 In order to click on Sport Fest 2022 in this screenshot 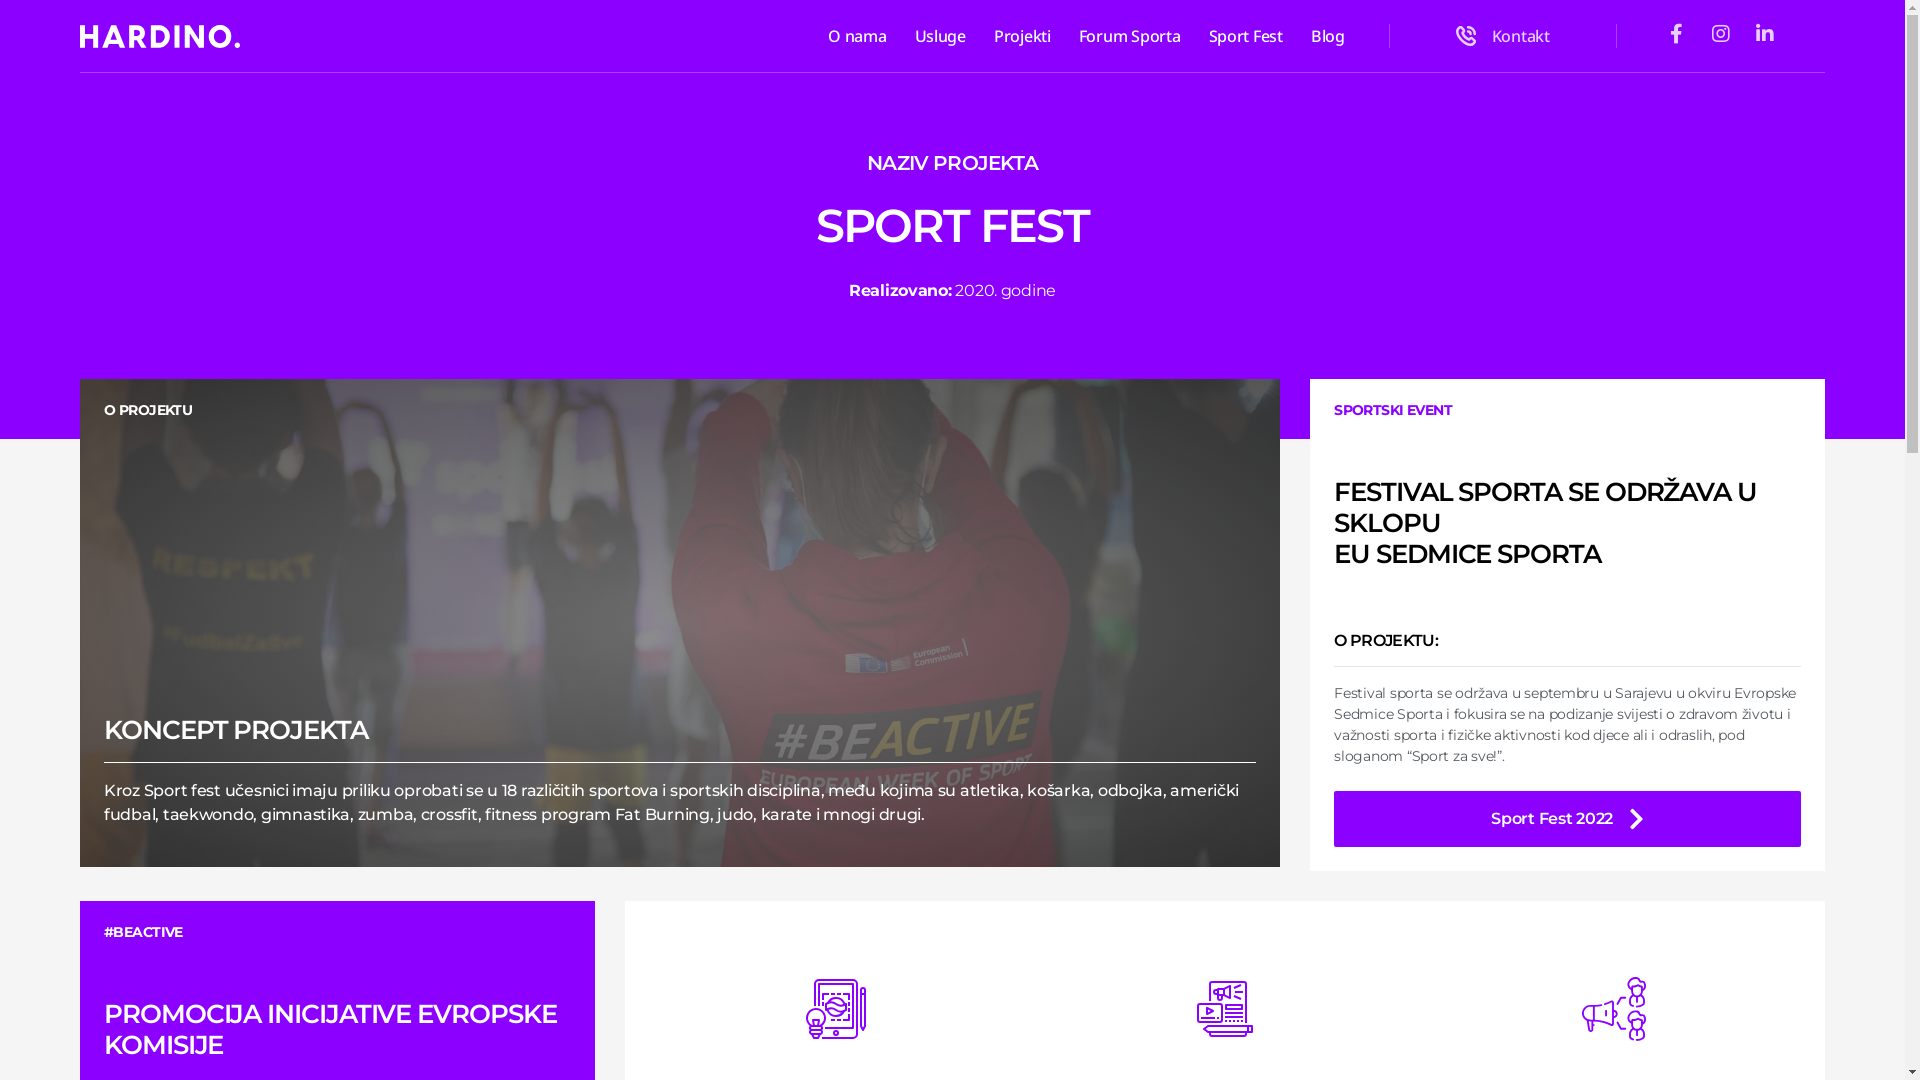, I will do `click(1568, 819)`.